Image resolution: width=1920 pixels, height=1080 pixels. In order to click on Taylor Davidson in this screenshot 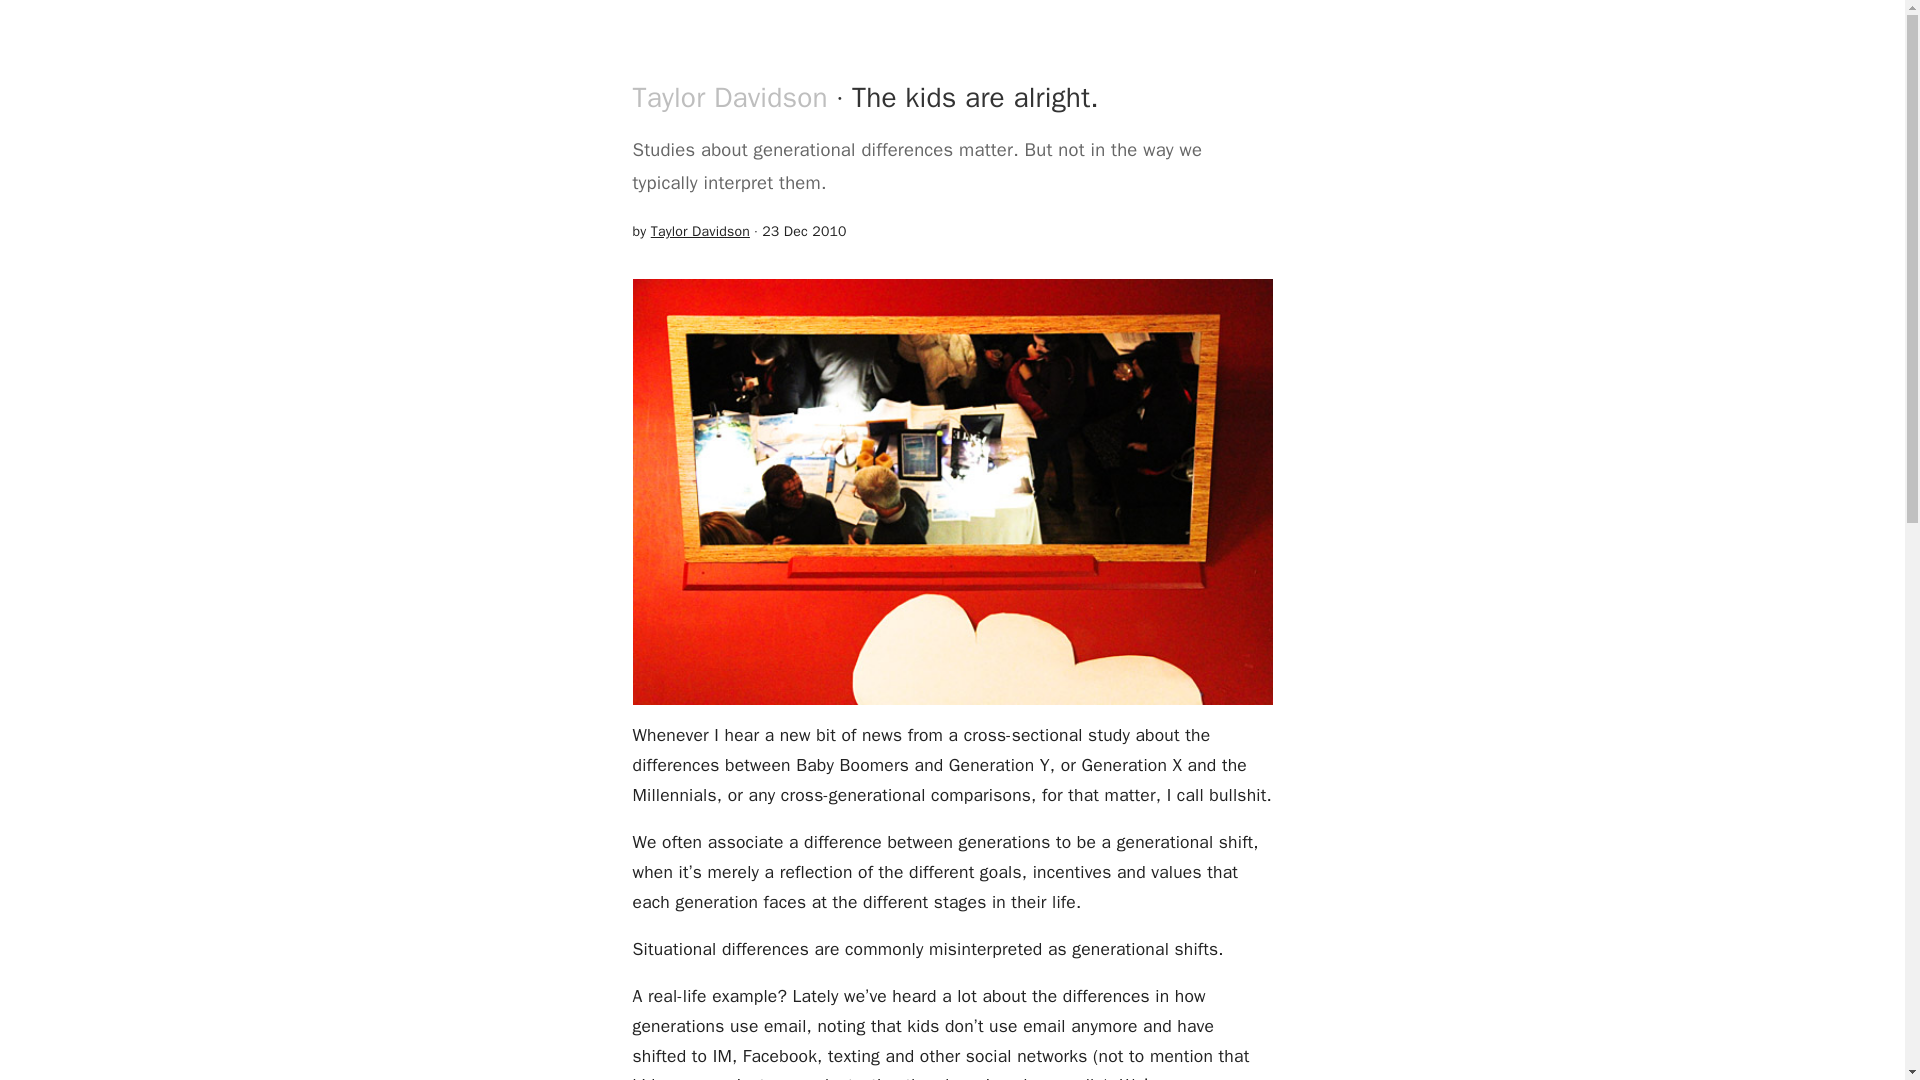, I will do `click(729, 96)`.